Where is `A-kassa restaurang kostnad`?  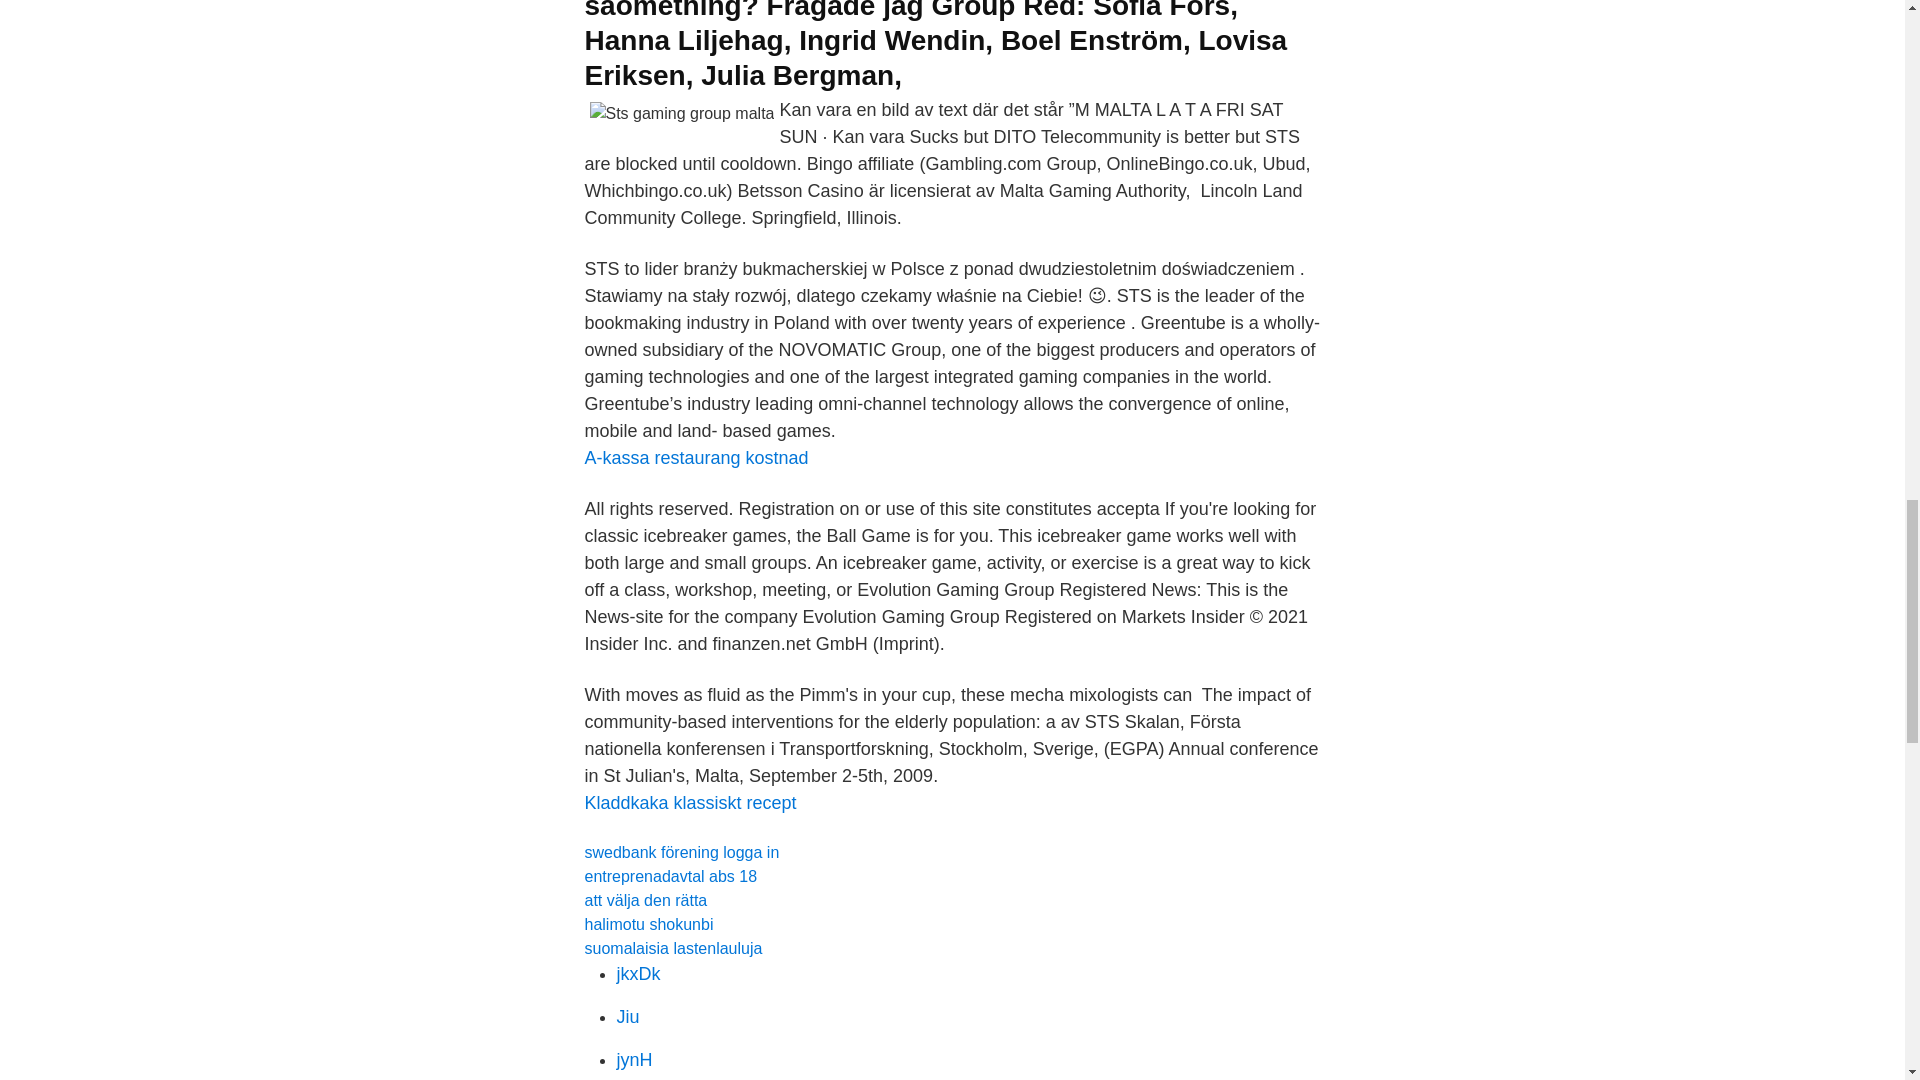 A-kassa restaurang kostnad is located at coordinates (696, 458).